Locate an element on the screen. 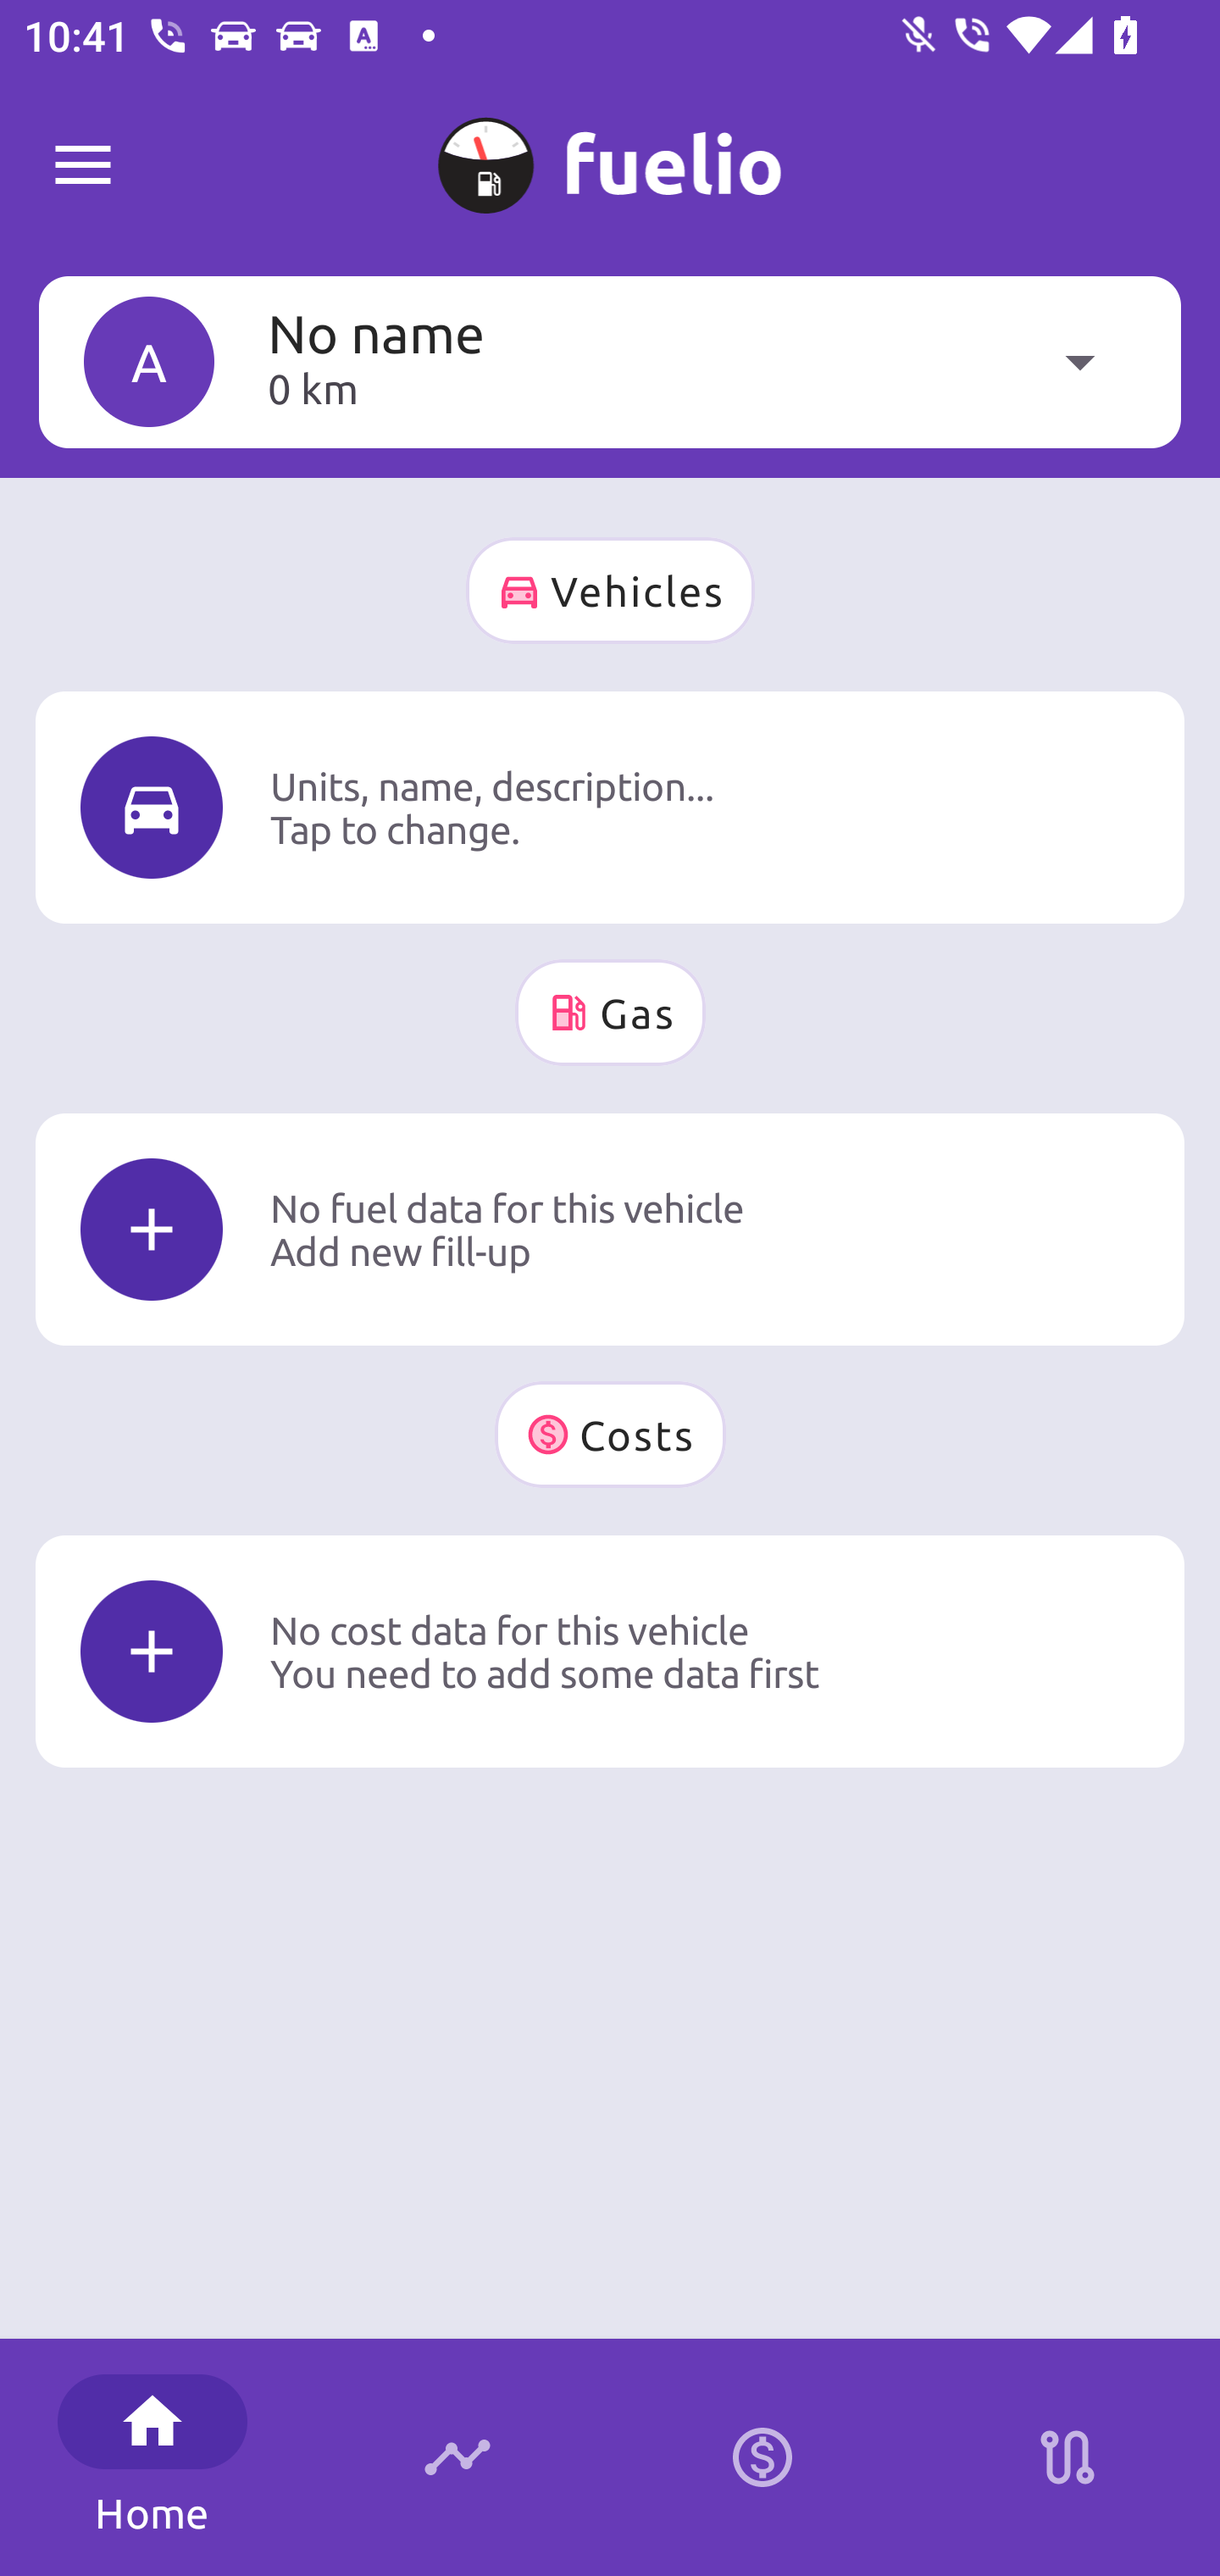 The width and height of the screenshot is (1220, 2576). Stations on route is located at coordinates (1067, 2457).